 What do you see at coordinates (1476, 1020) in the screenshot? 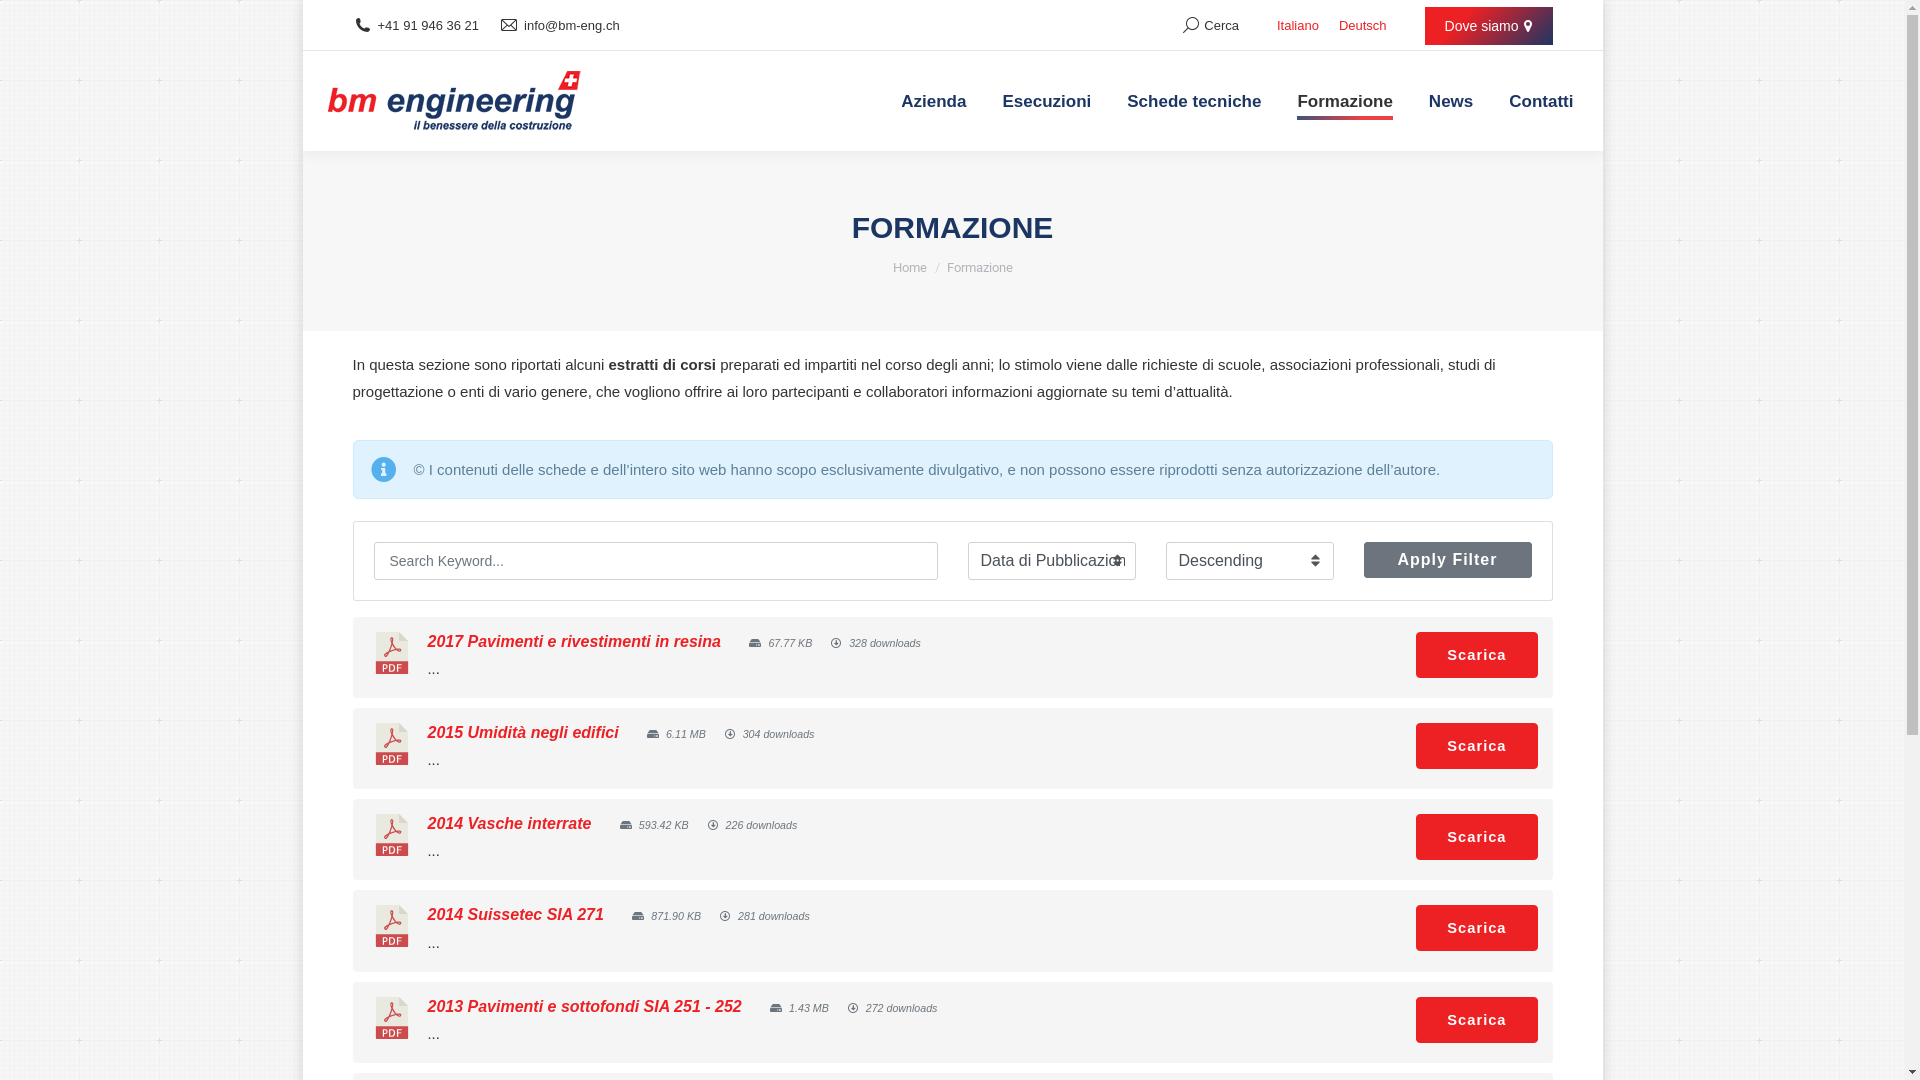
I see `Scarica` at bounding box center [1476, 1020].